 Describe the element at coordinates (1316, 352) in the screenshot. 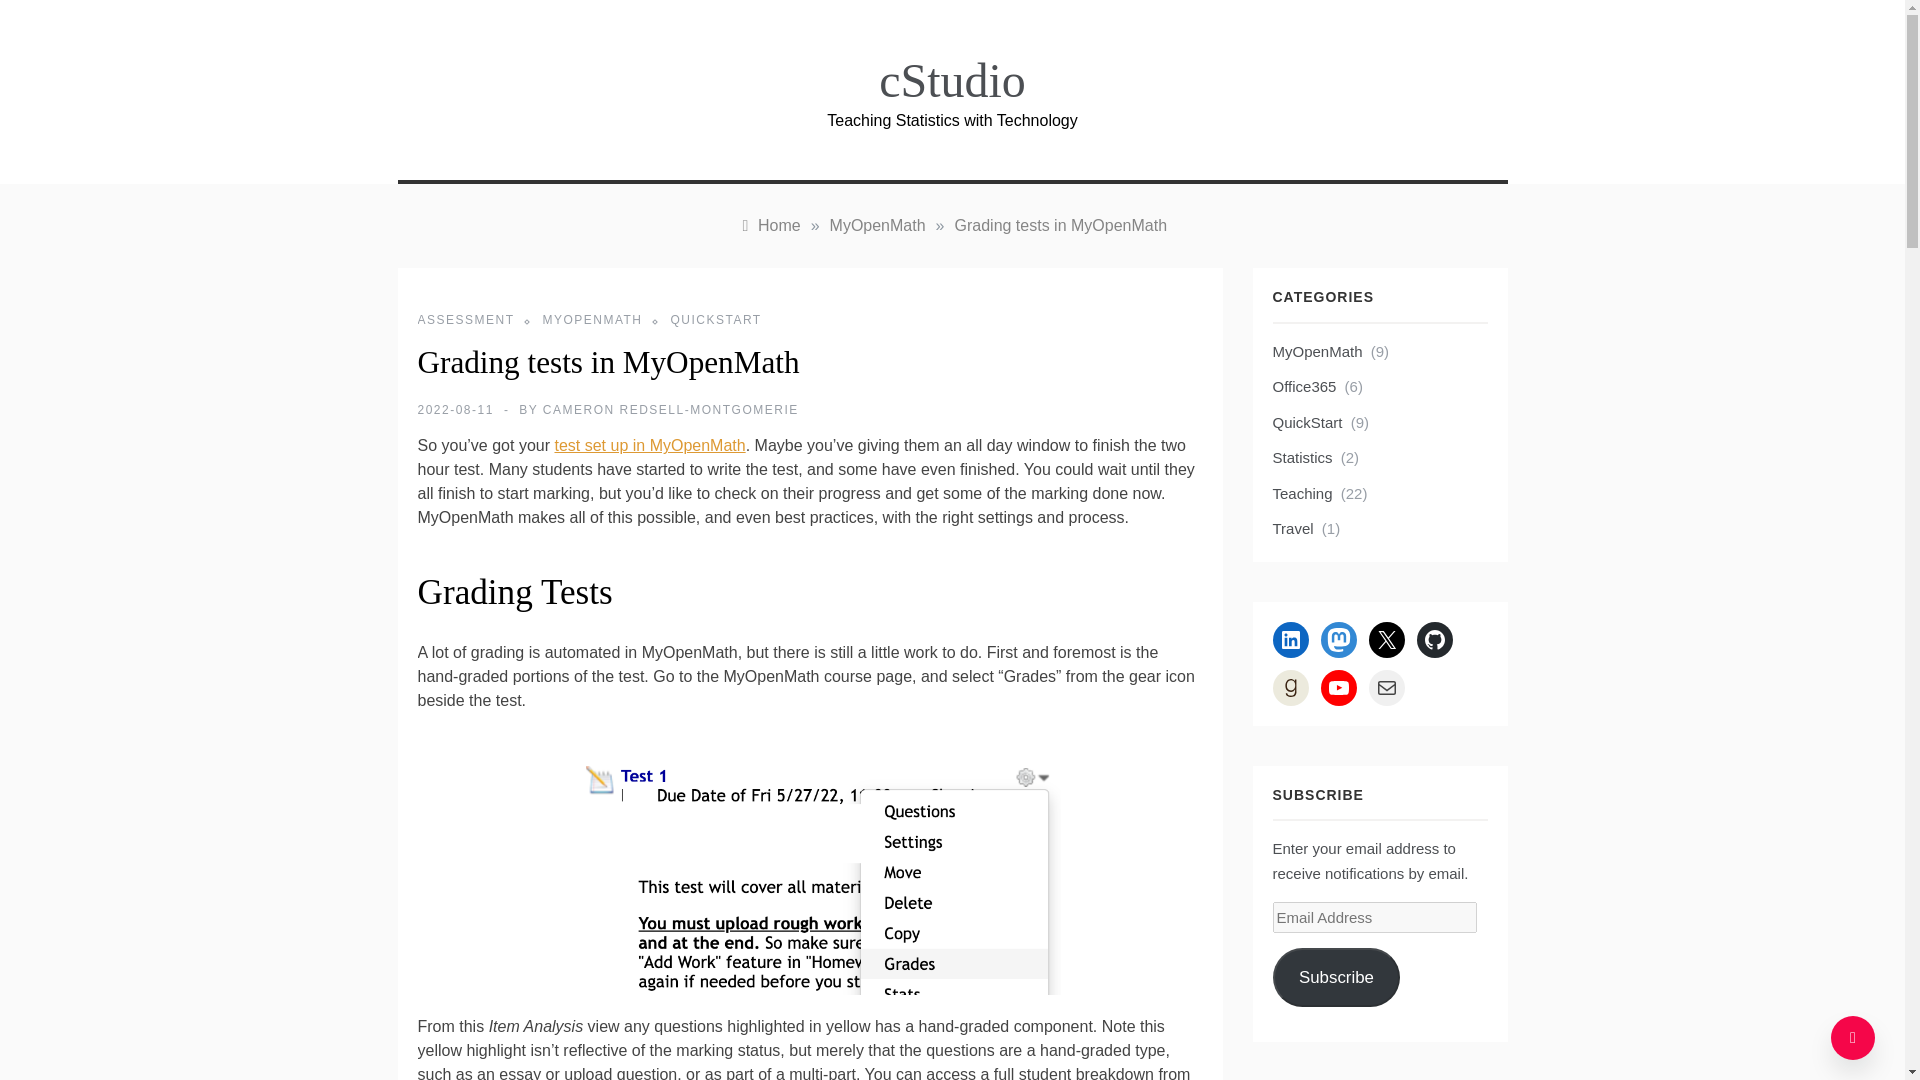

I see `MyOpenMath` at that location.